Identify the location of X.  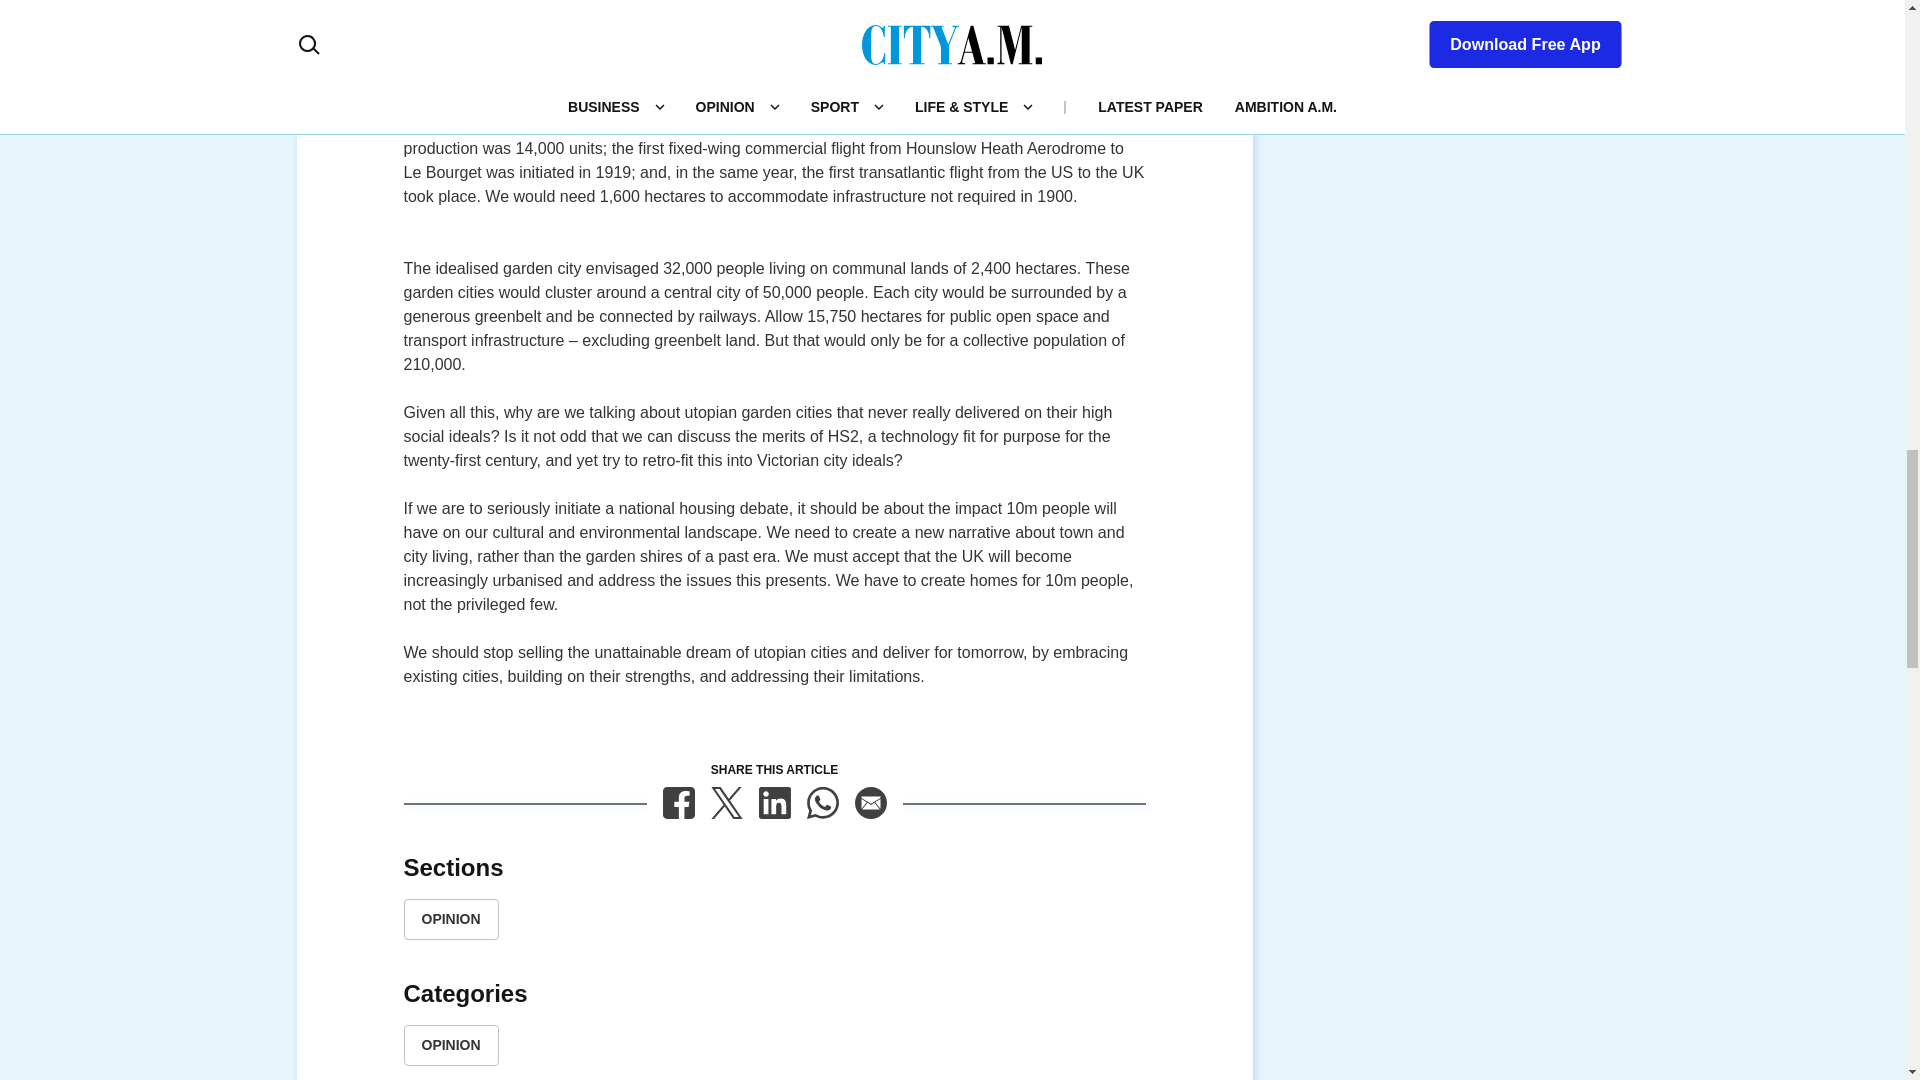
(726, 802).